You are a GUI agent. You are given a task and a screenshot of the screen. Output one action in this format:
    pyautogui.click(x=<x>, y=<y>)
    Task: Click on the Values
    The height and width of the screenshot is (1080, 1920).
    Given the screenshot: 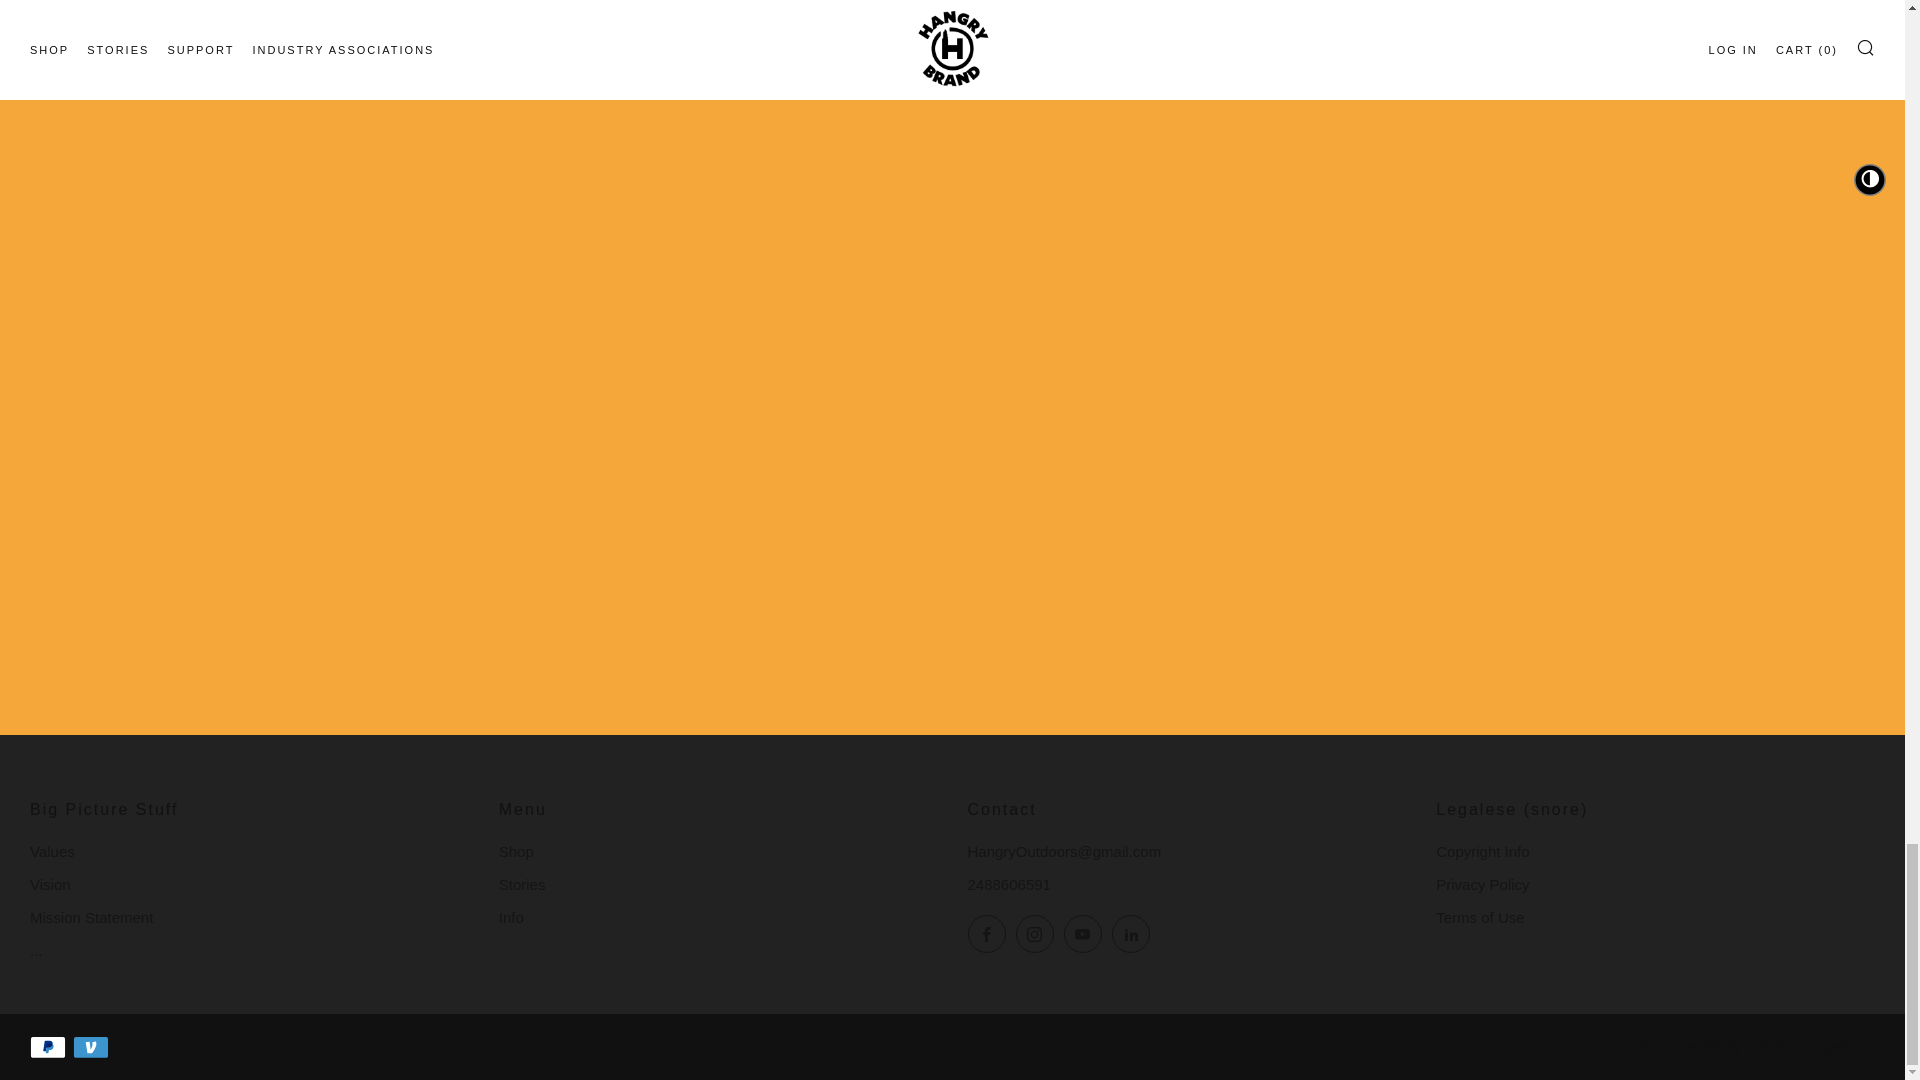 What is the action you would take?
    pyautogui.click(x=52, y=851)
    